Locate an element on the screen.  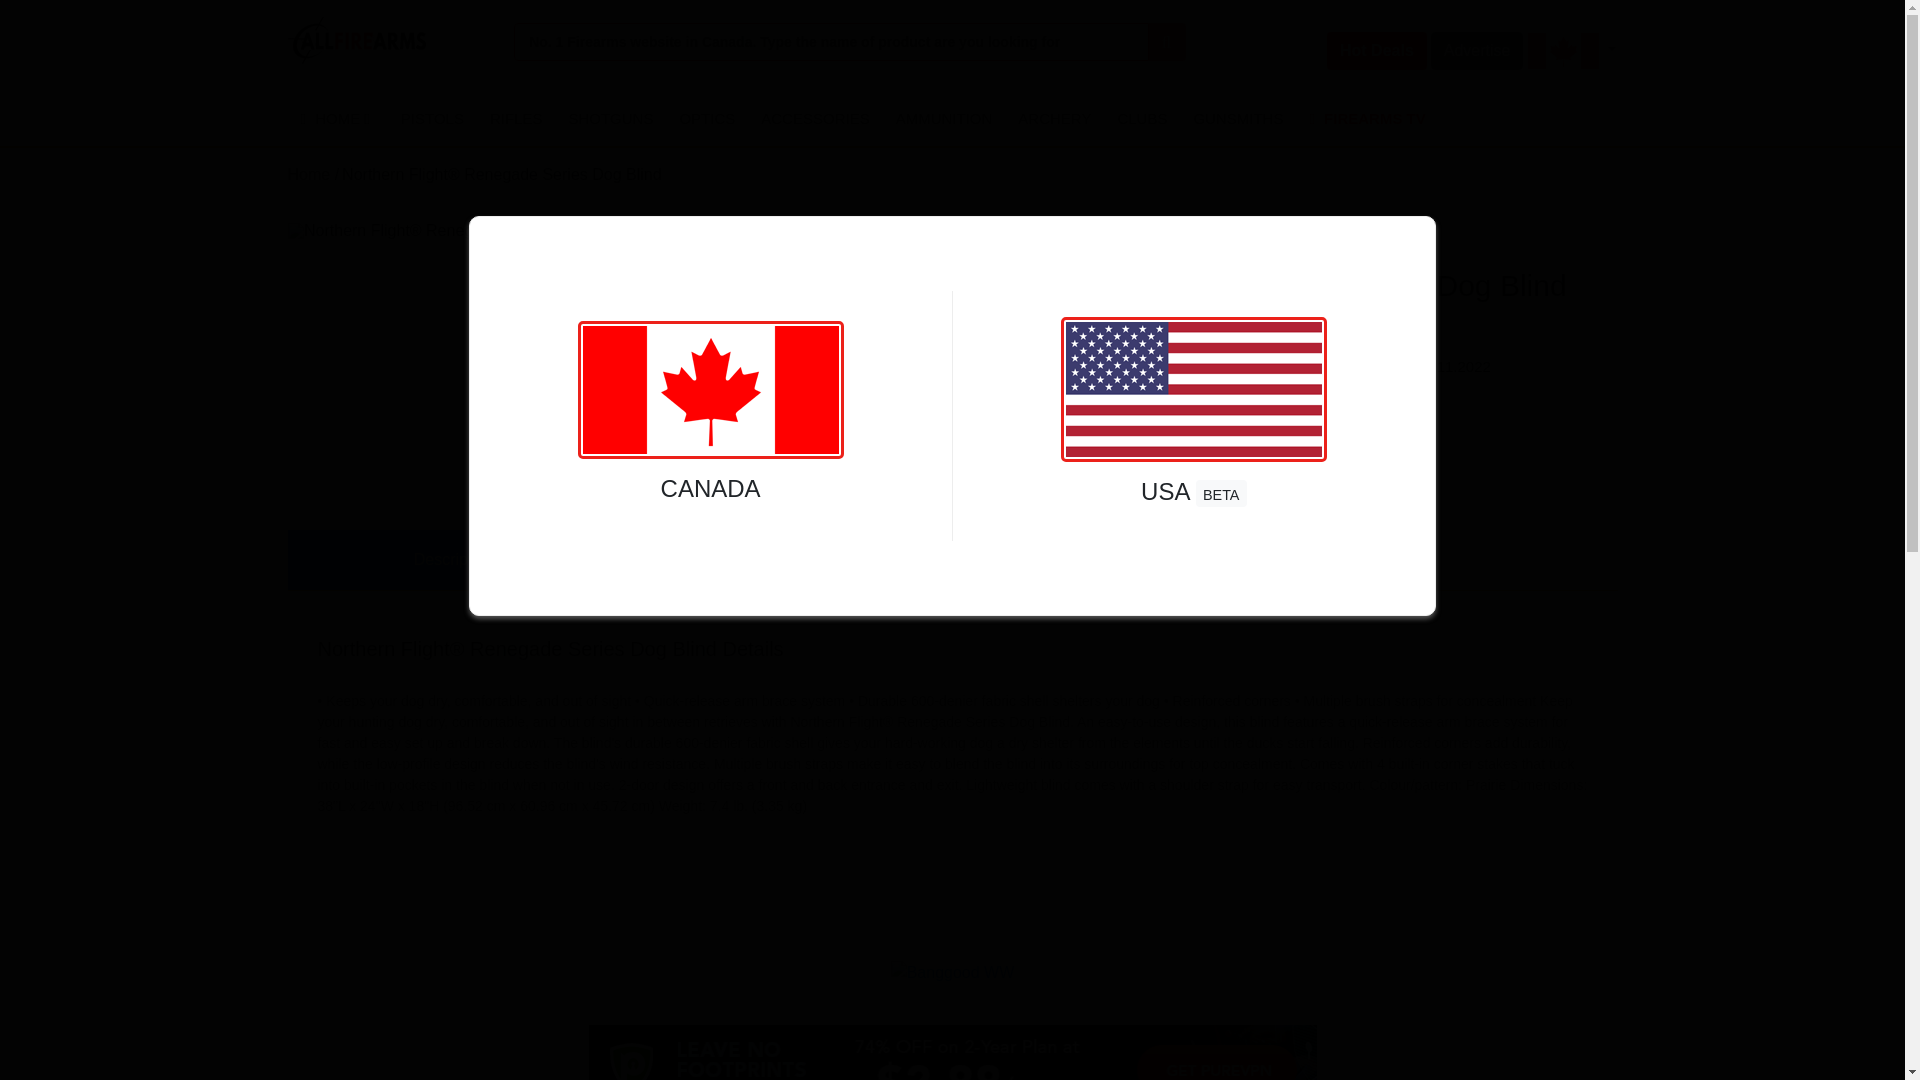
OPTICS is located at coordinates (707, 118).